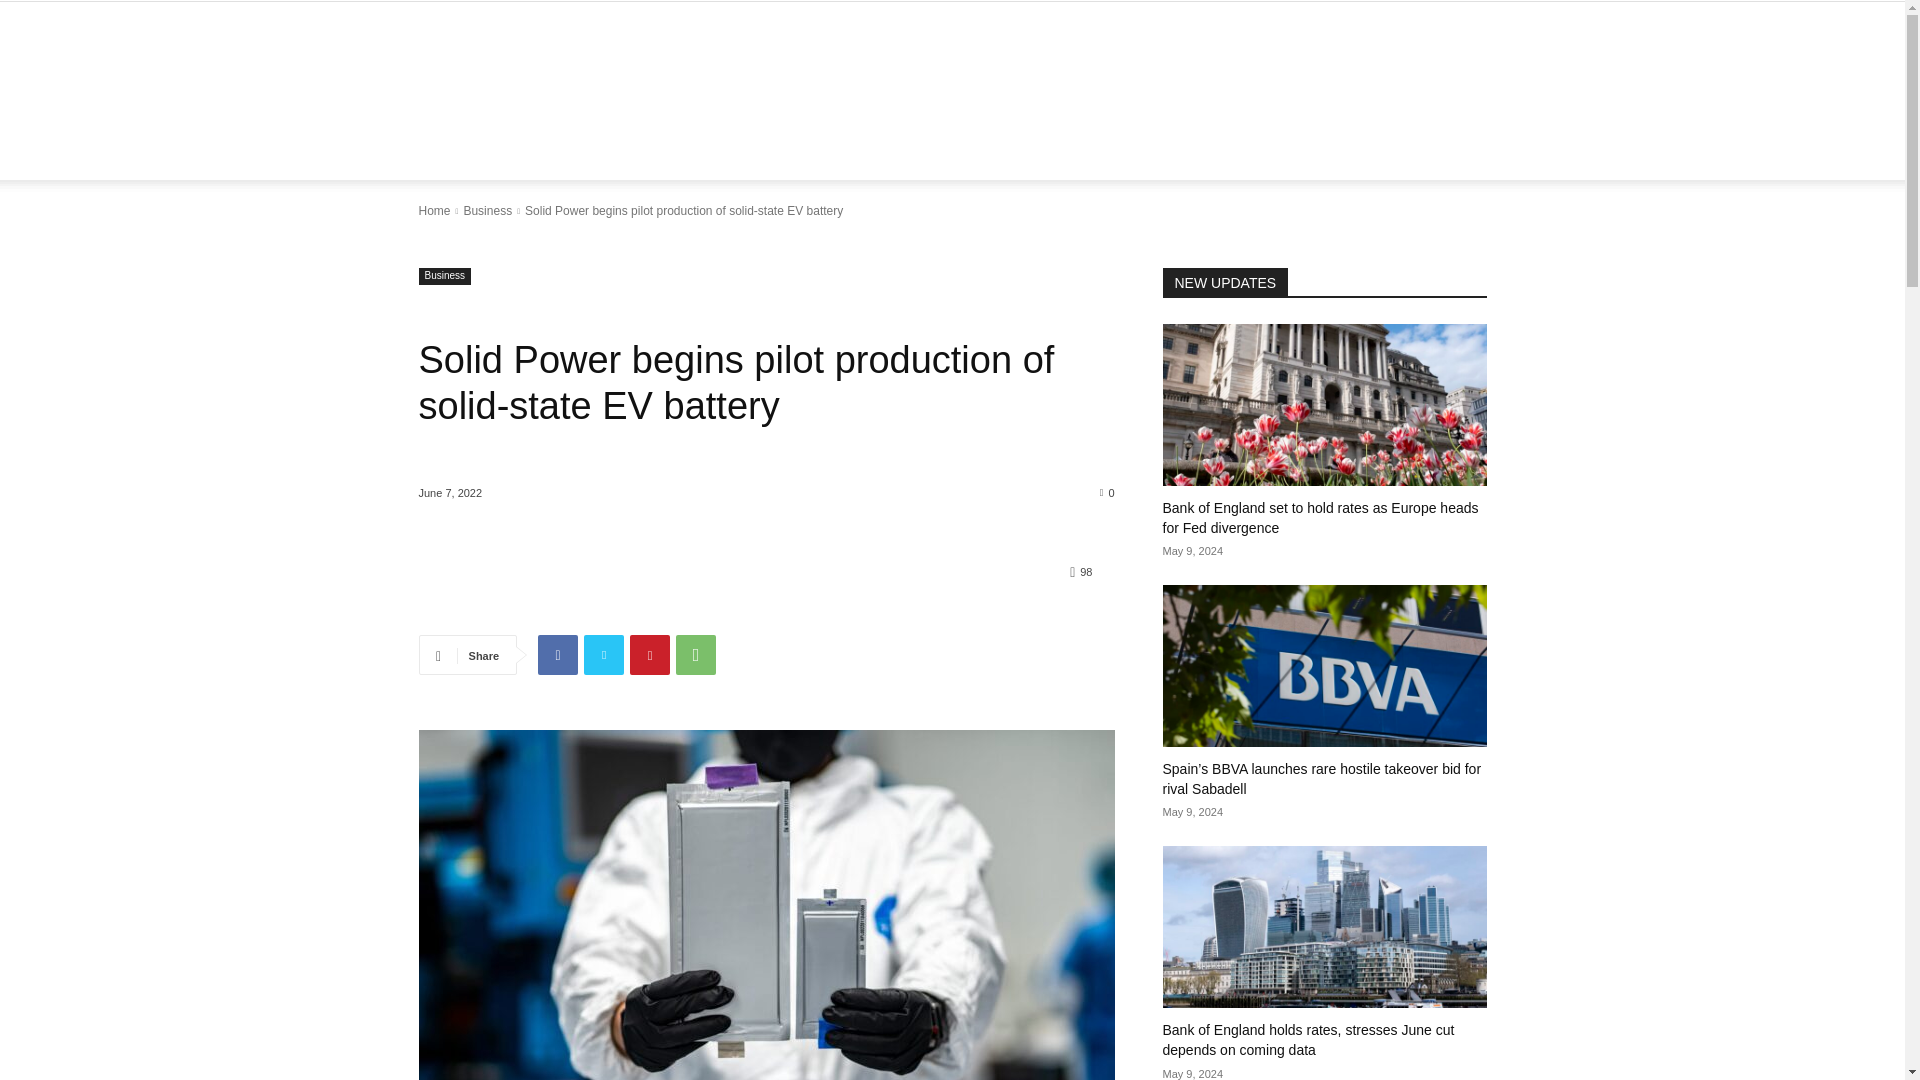 This screenshot has height=1080, width=1920. What do you see at coordinates (704, 156) in the screenshot?
I see `CRYPTO CURRENCY` at bounding box center [704, 156].